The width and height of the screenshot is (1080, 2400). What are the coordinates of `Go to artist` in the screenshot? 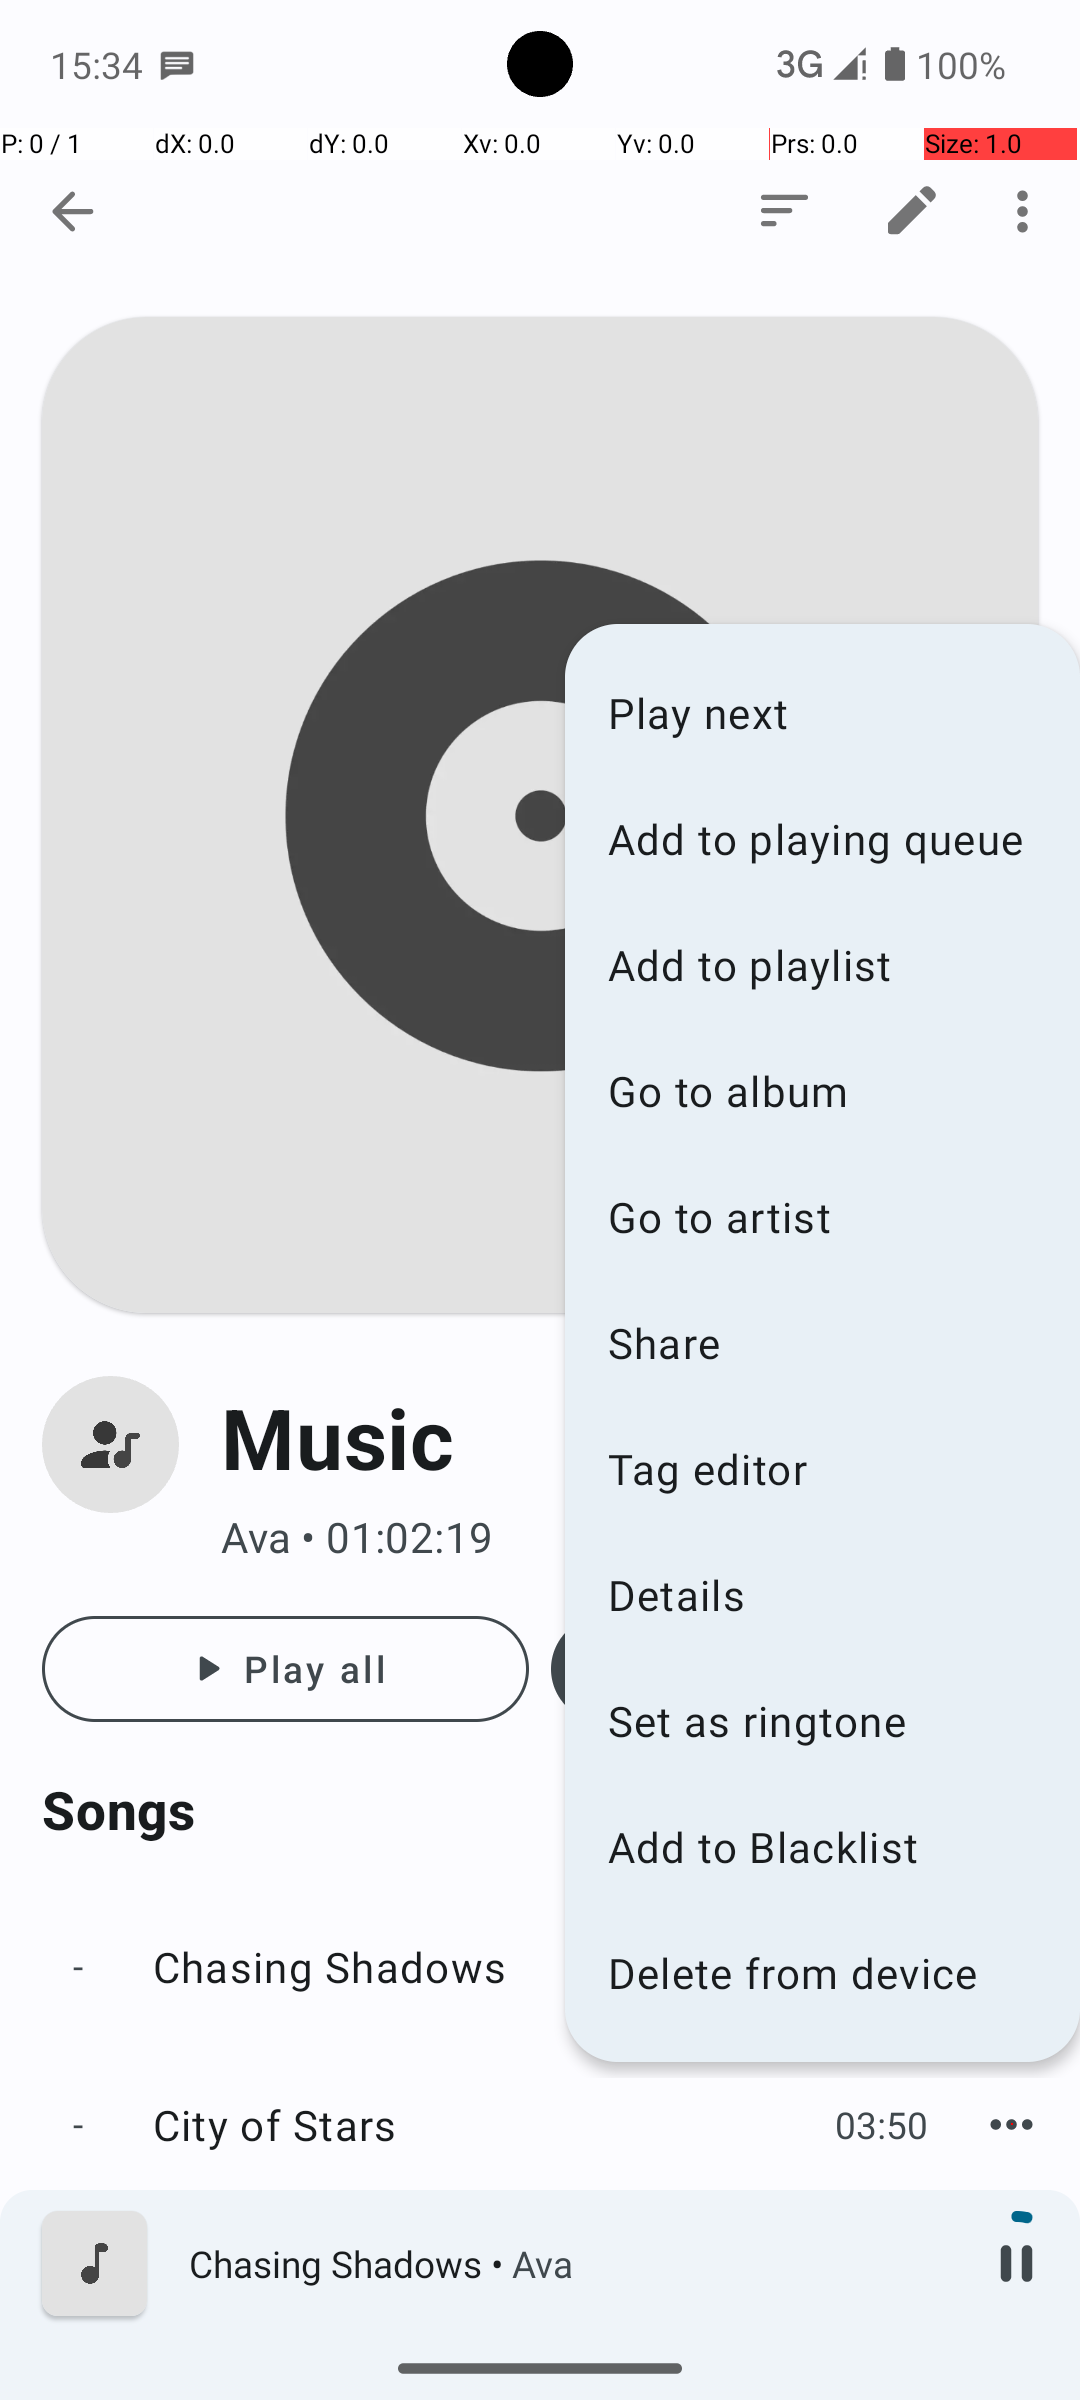 It's located at (822, 1216).